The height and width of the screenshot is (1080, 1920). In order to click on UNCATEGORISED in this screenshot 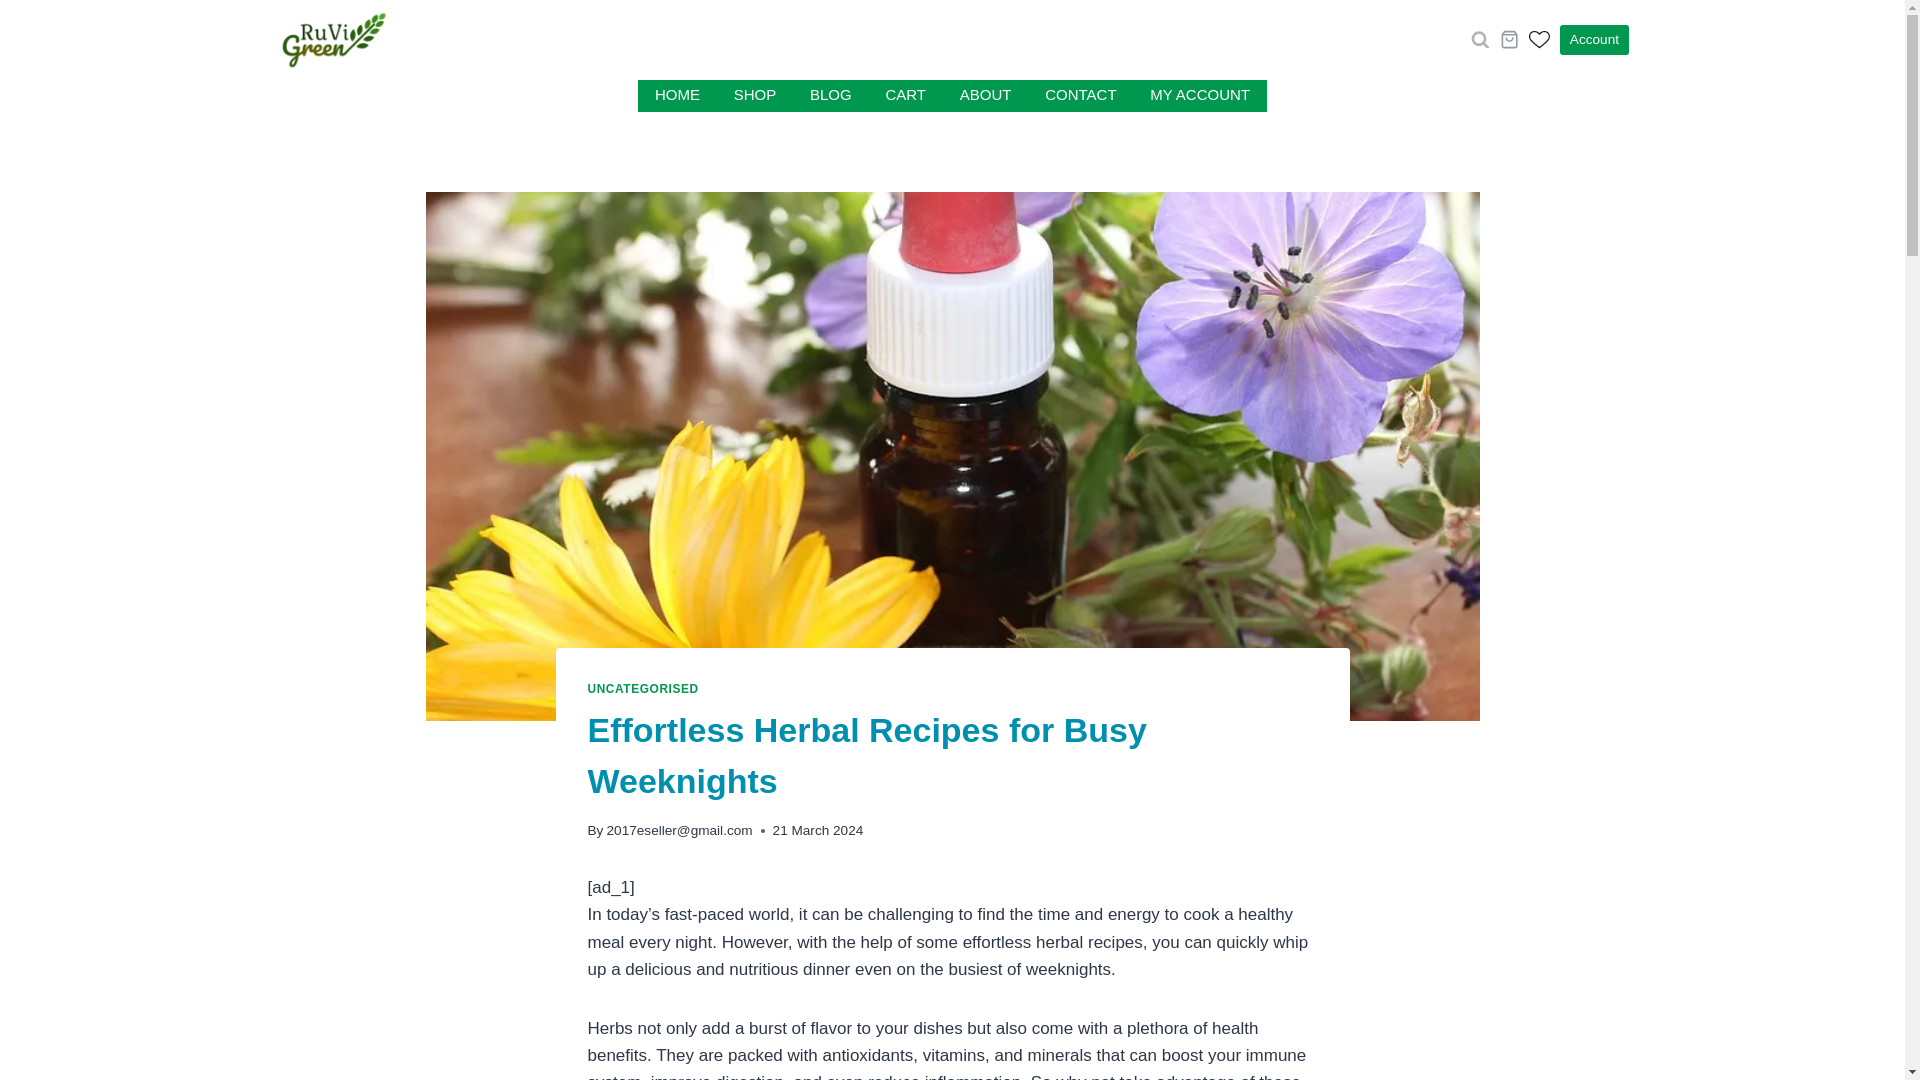, I will do `click(642, 688)`.